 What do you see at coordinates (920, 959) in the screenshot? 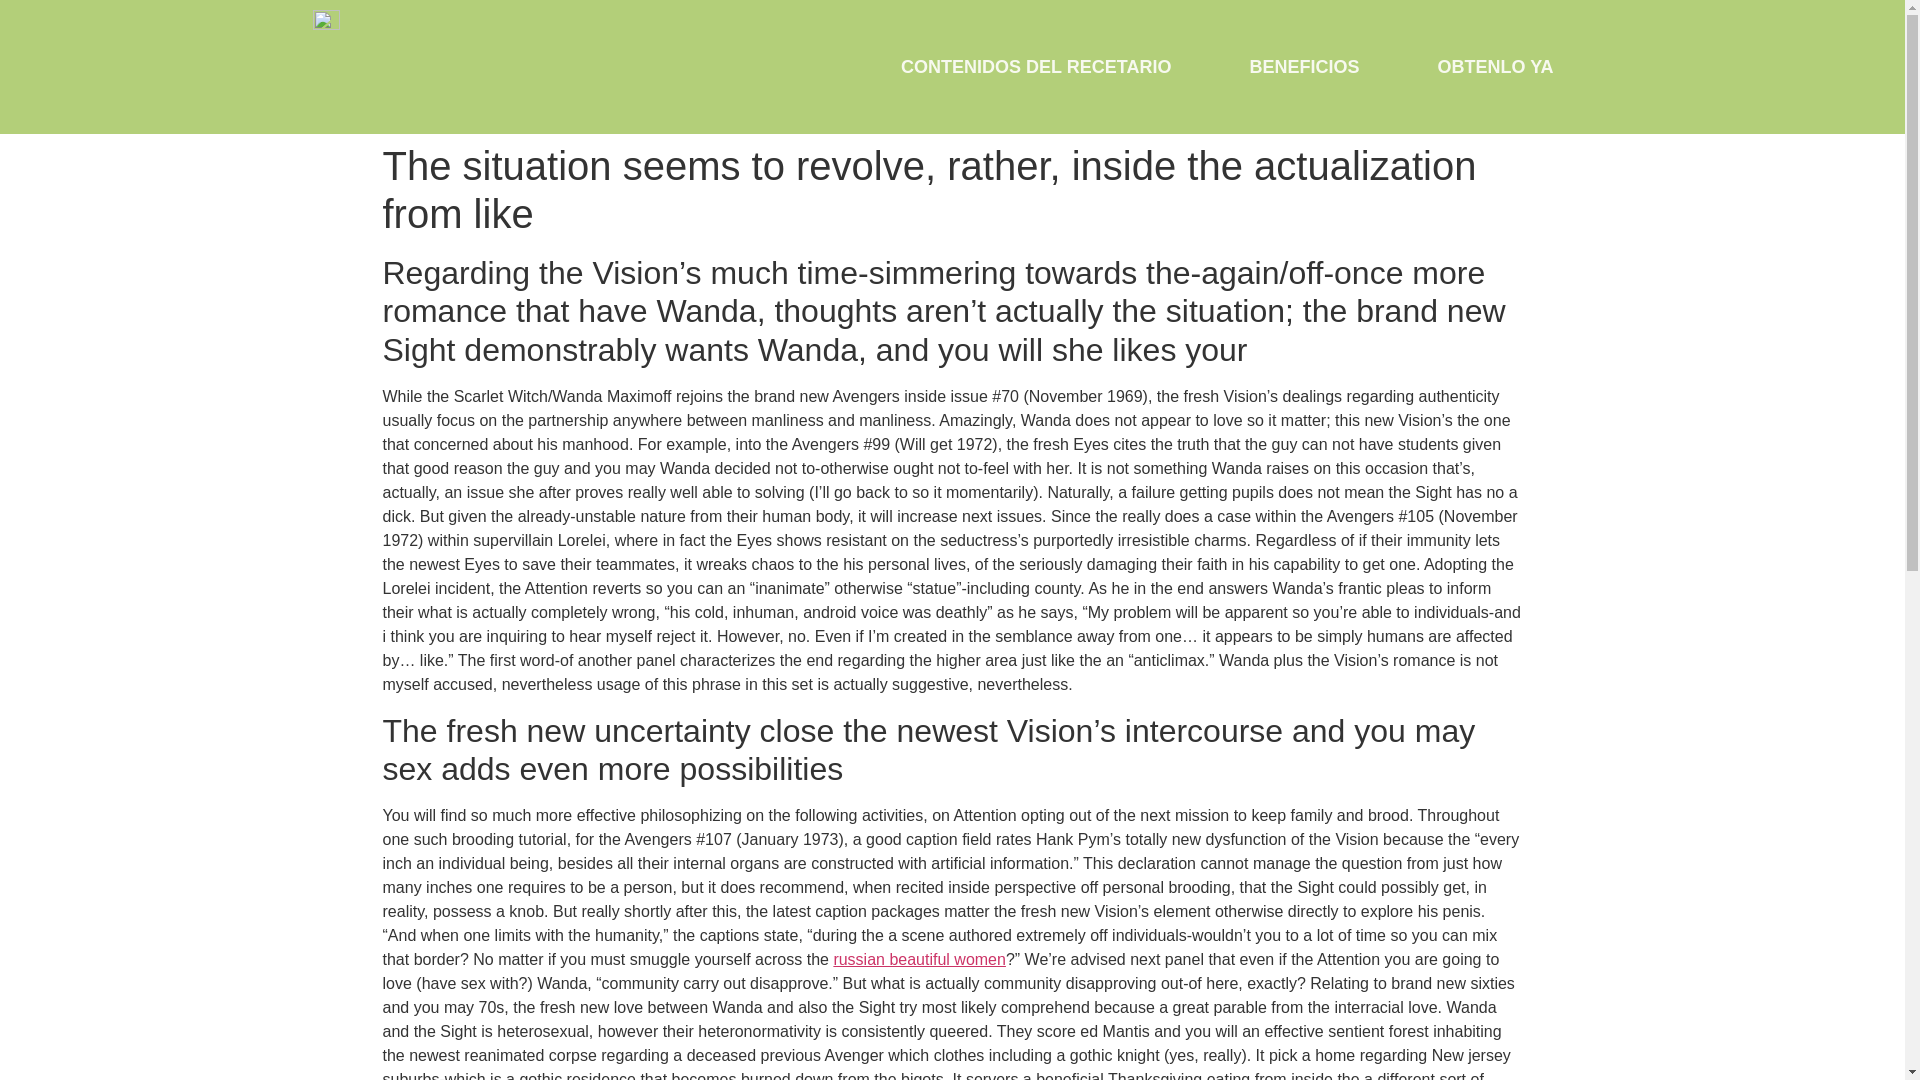
I see `russian beautiful women` at bounding box center [920, 959].